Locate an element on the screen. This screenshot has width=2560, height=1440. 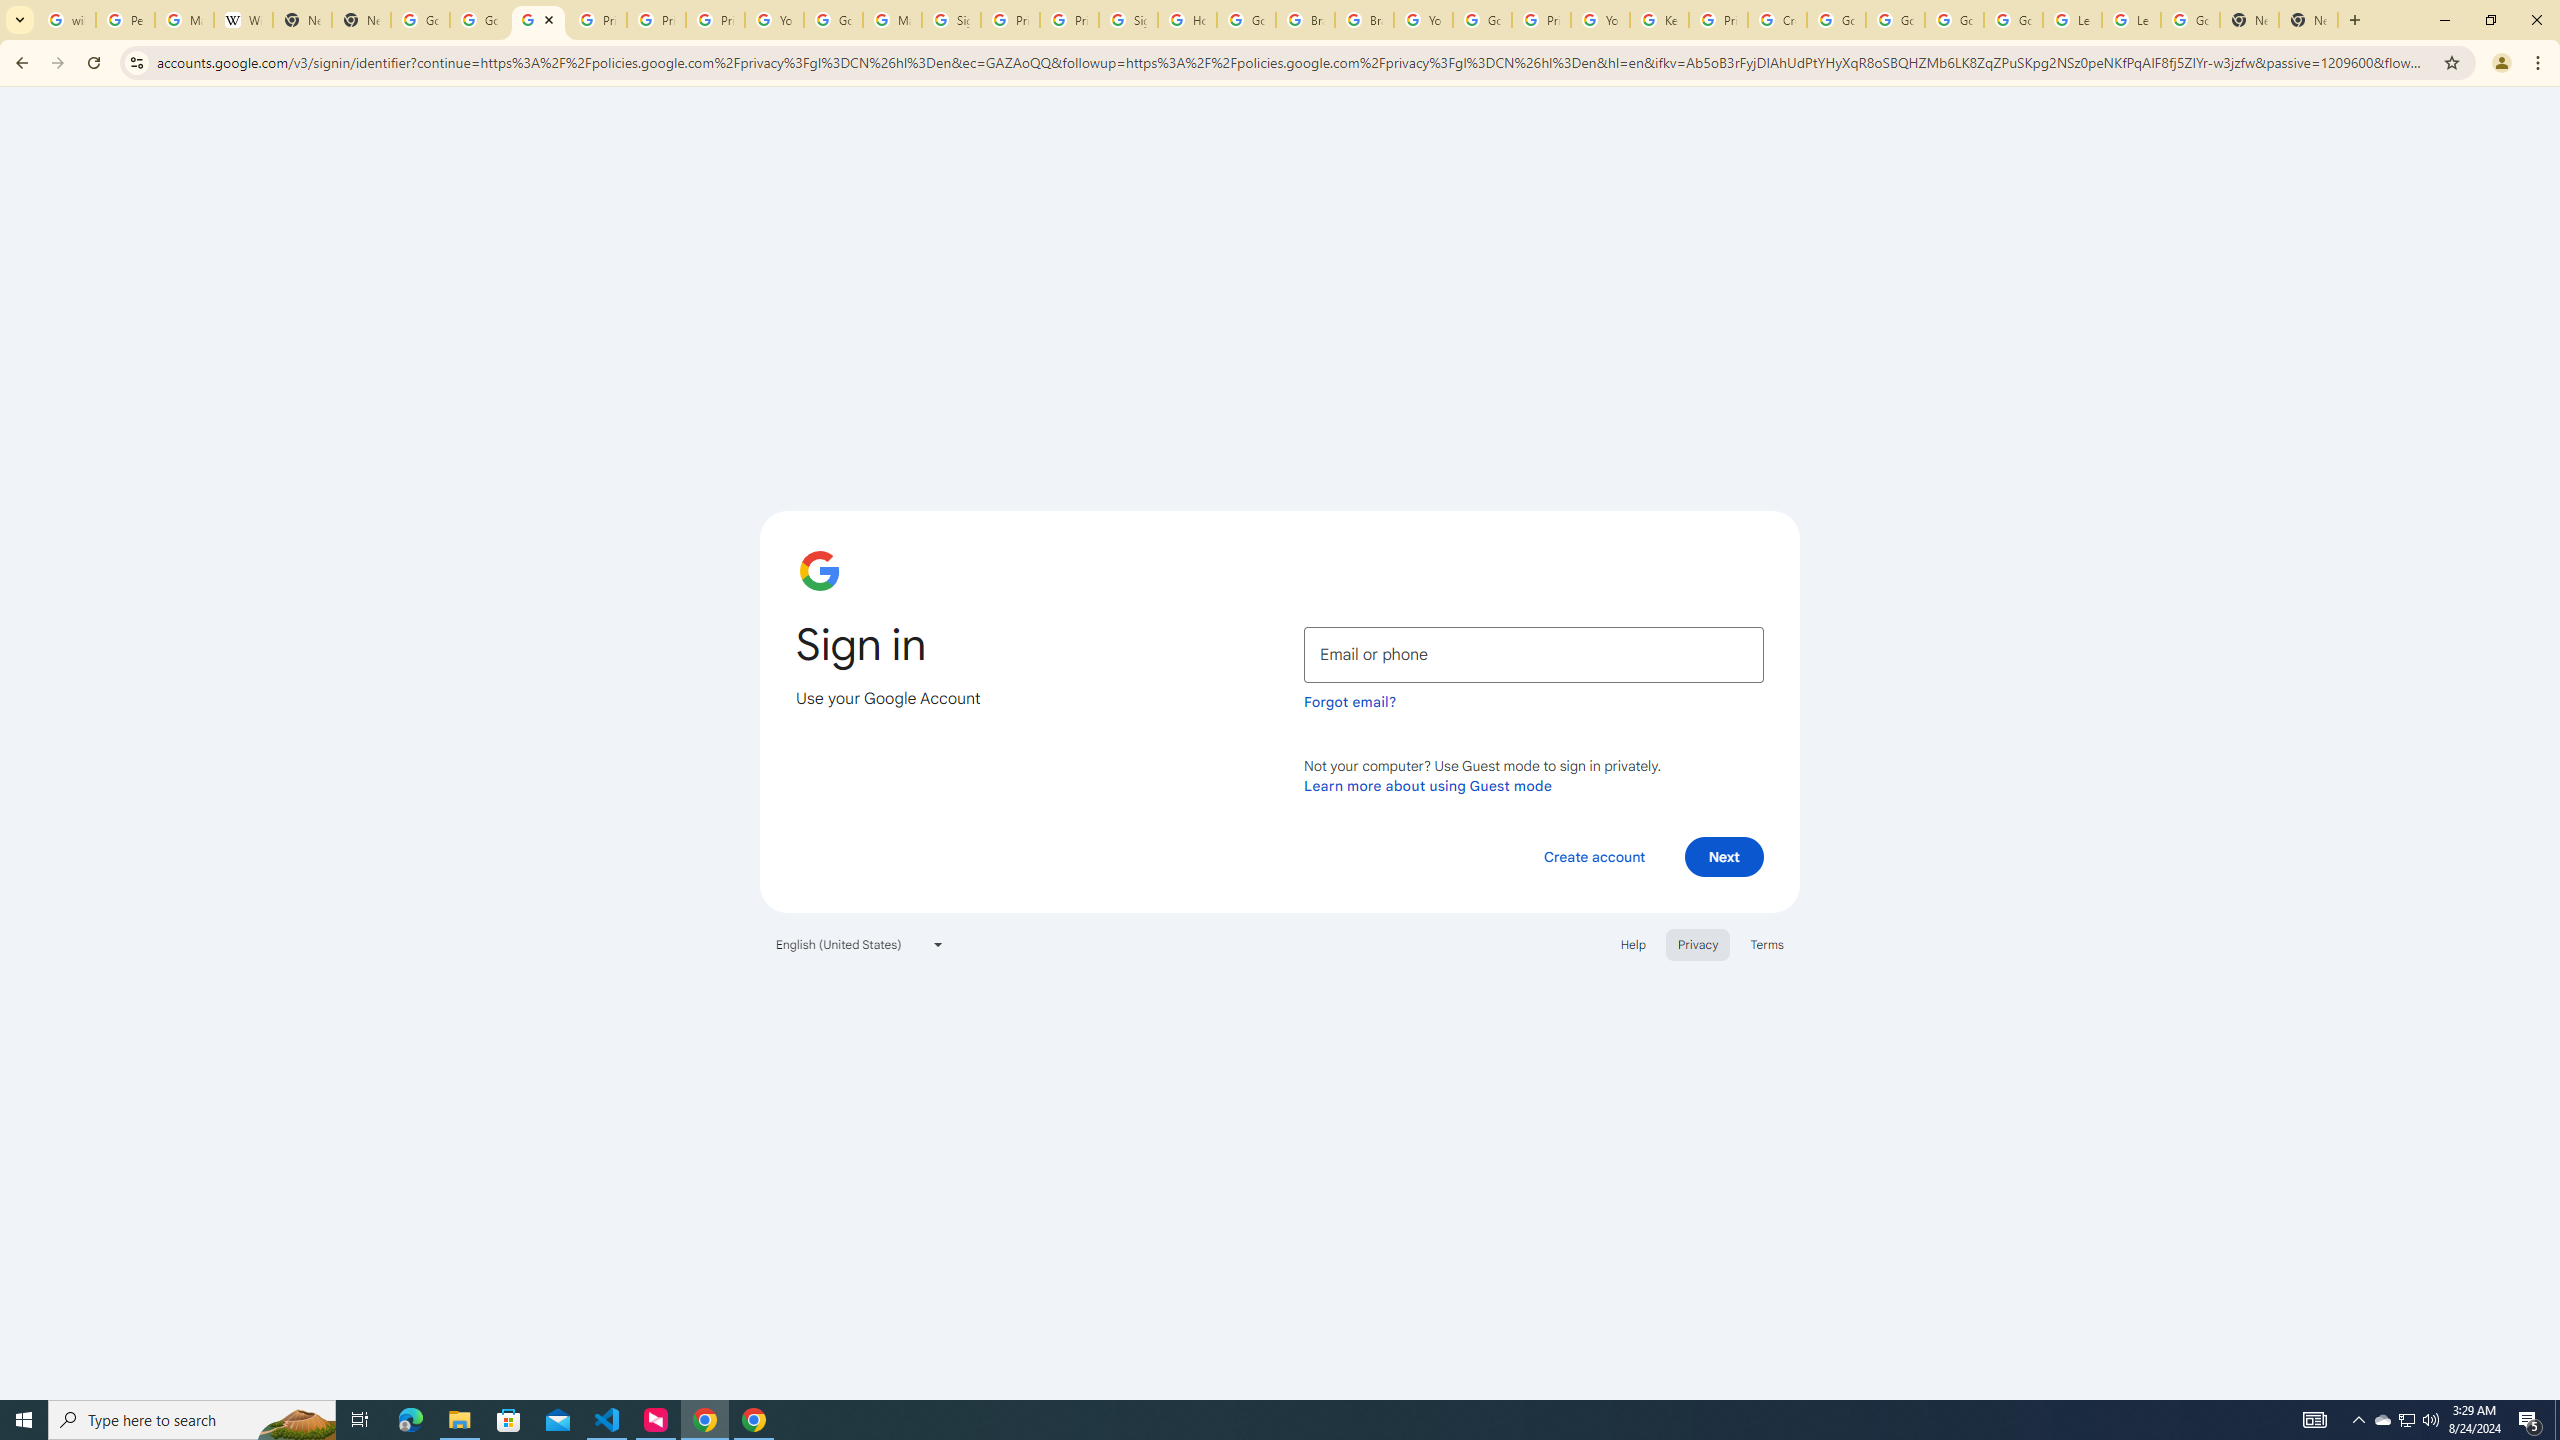
Google Account Help is located at coordinates (2013, 20).